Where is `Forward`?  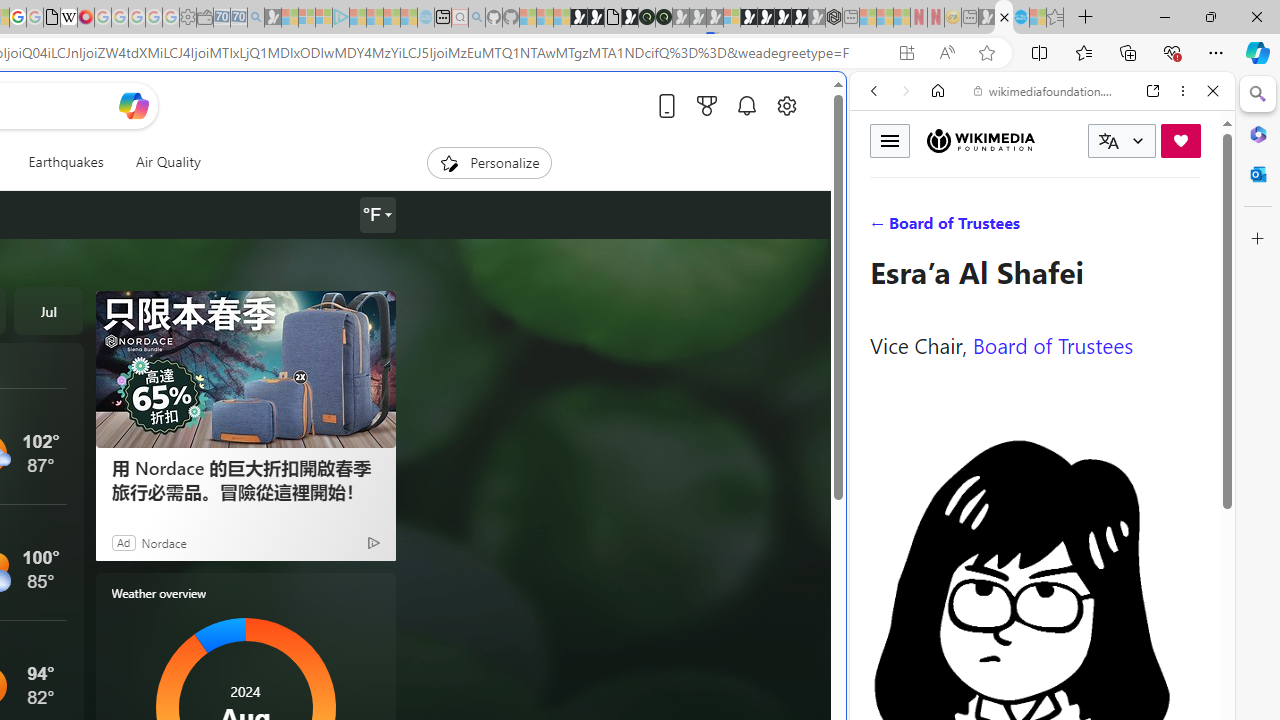
Forward is located at coordinates (906, 91).